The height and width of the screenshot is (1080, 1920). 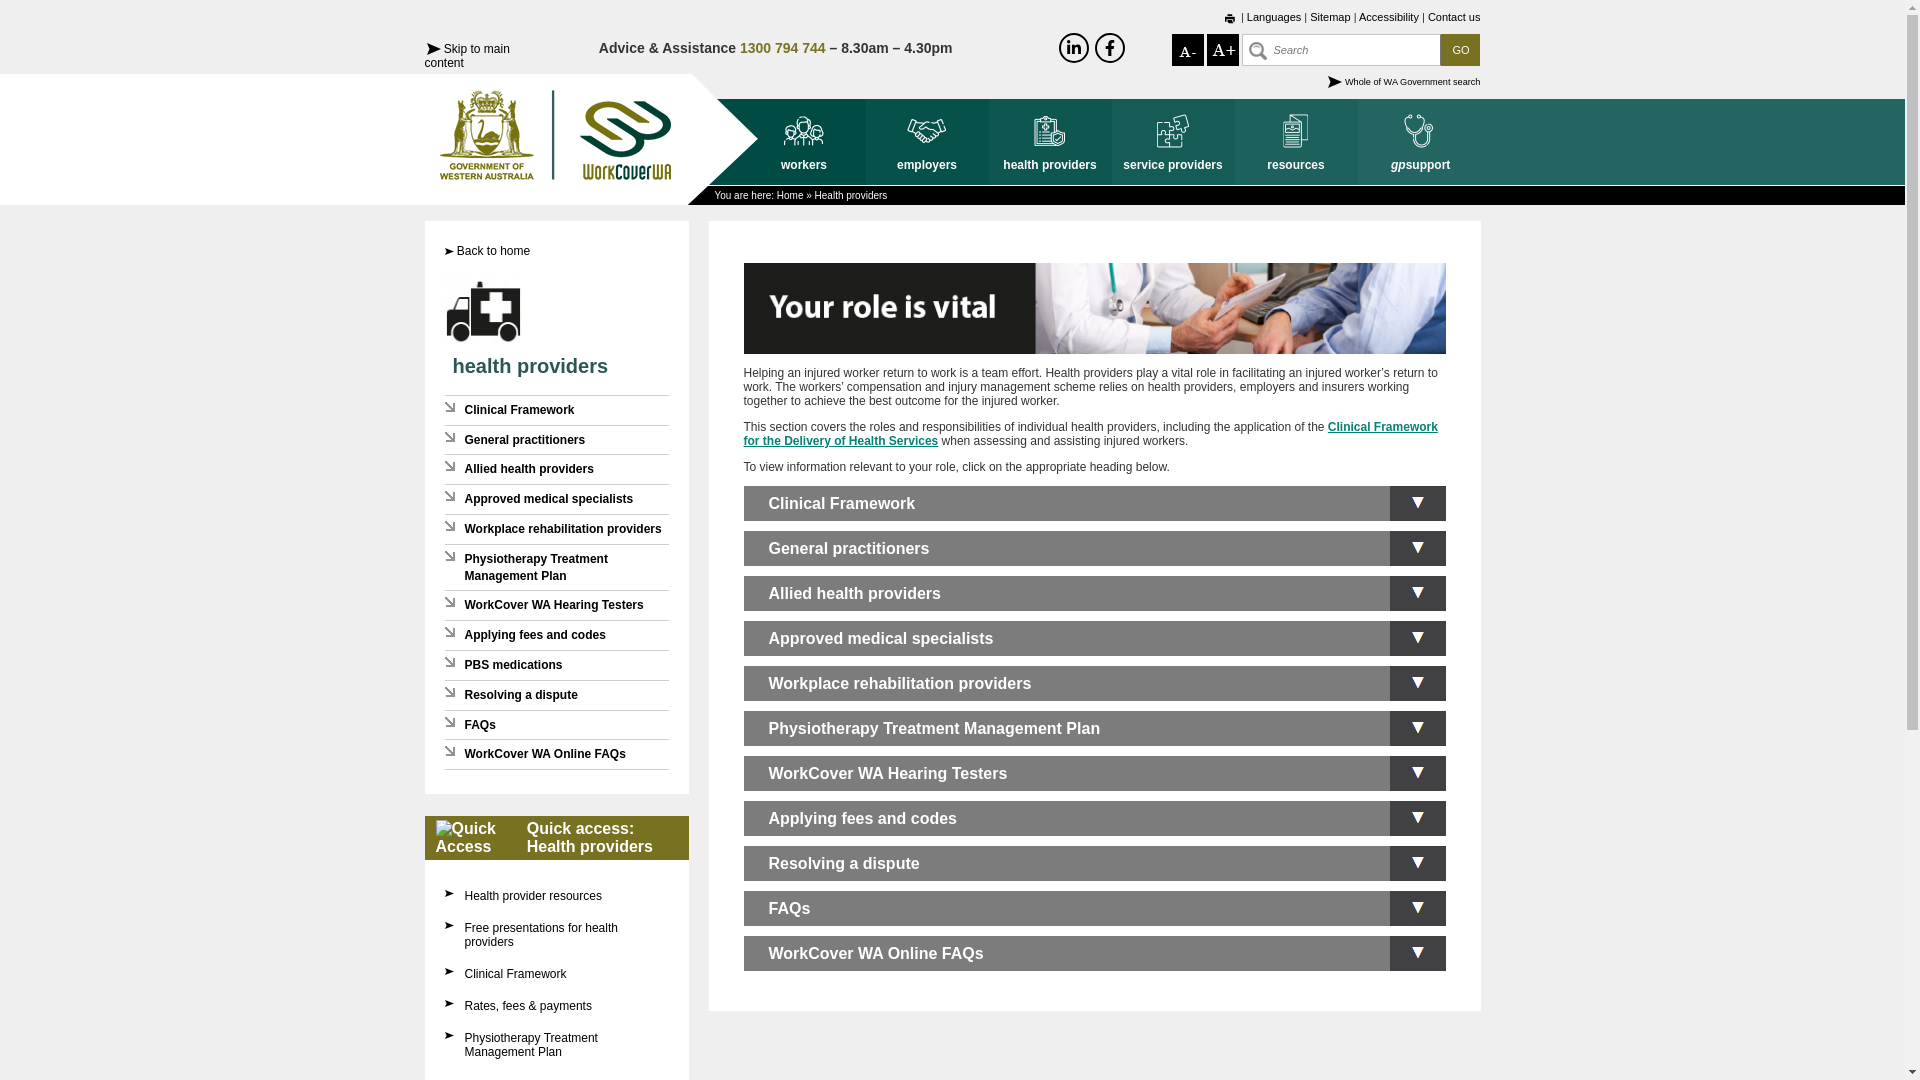 I want to click on Applying fees and codes, so click(x=534, y=635).